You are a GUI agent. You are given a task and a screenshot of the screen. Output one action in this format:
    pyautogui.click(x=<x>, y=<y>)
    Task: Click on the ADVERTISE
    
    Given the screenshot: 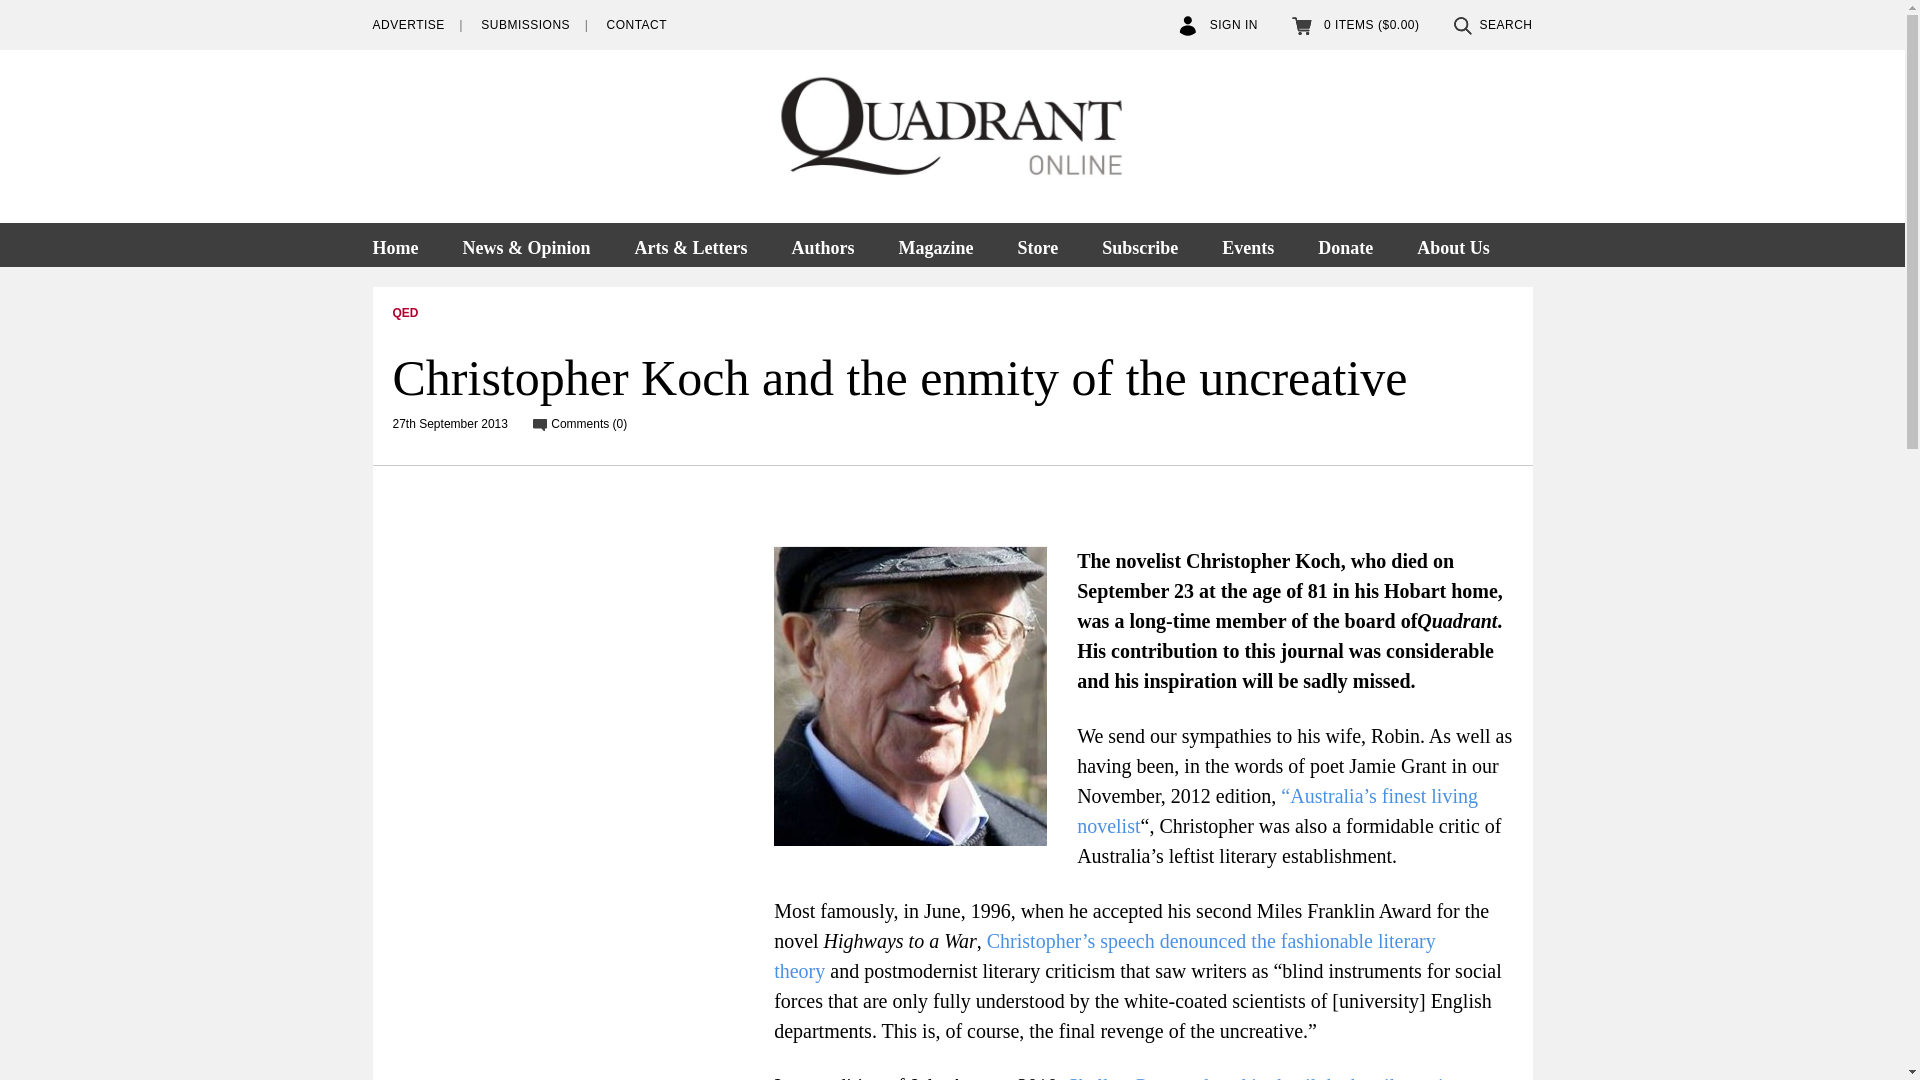 What is the action you would take?
    pyautogui.click(x=408, y=25)
    